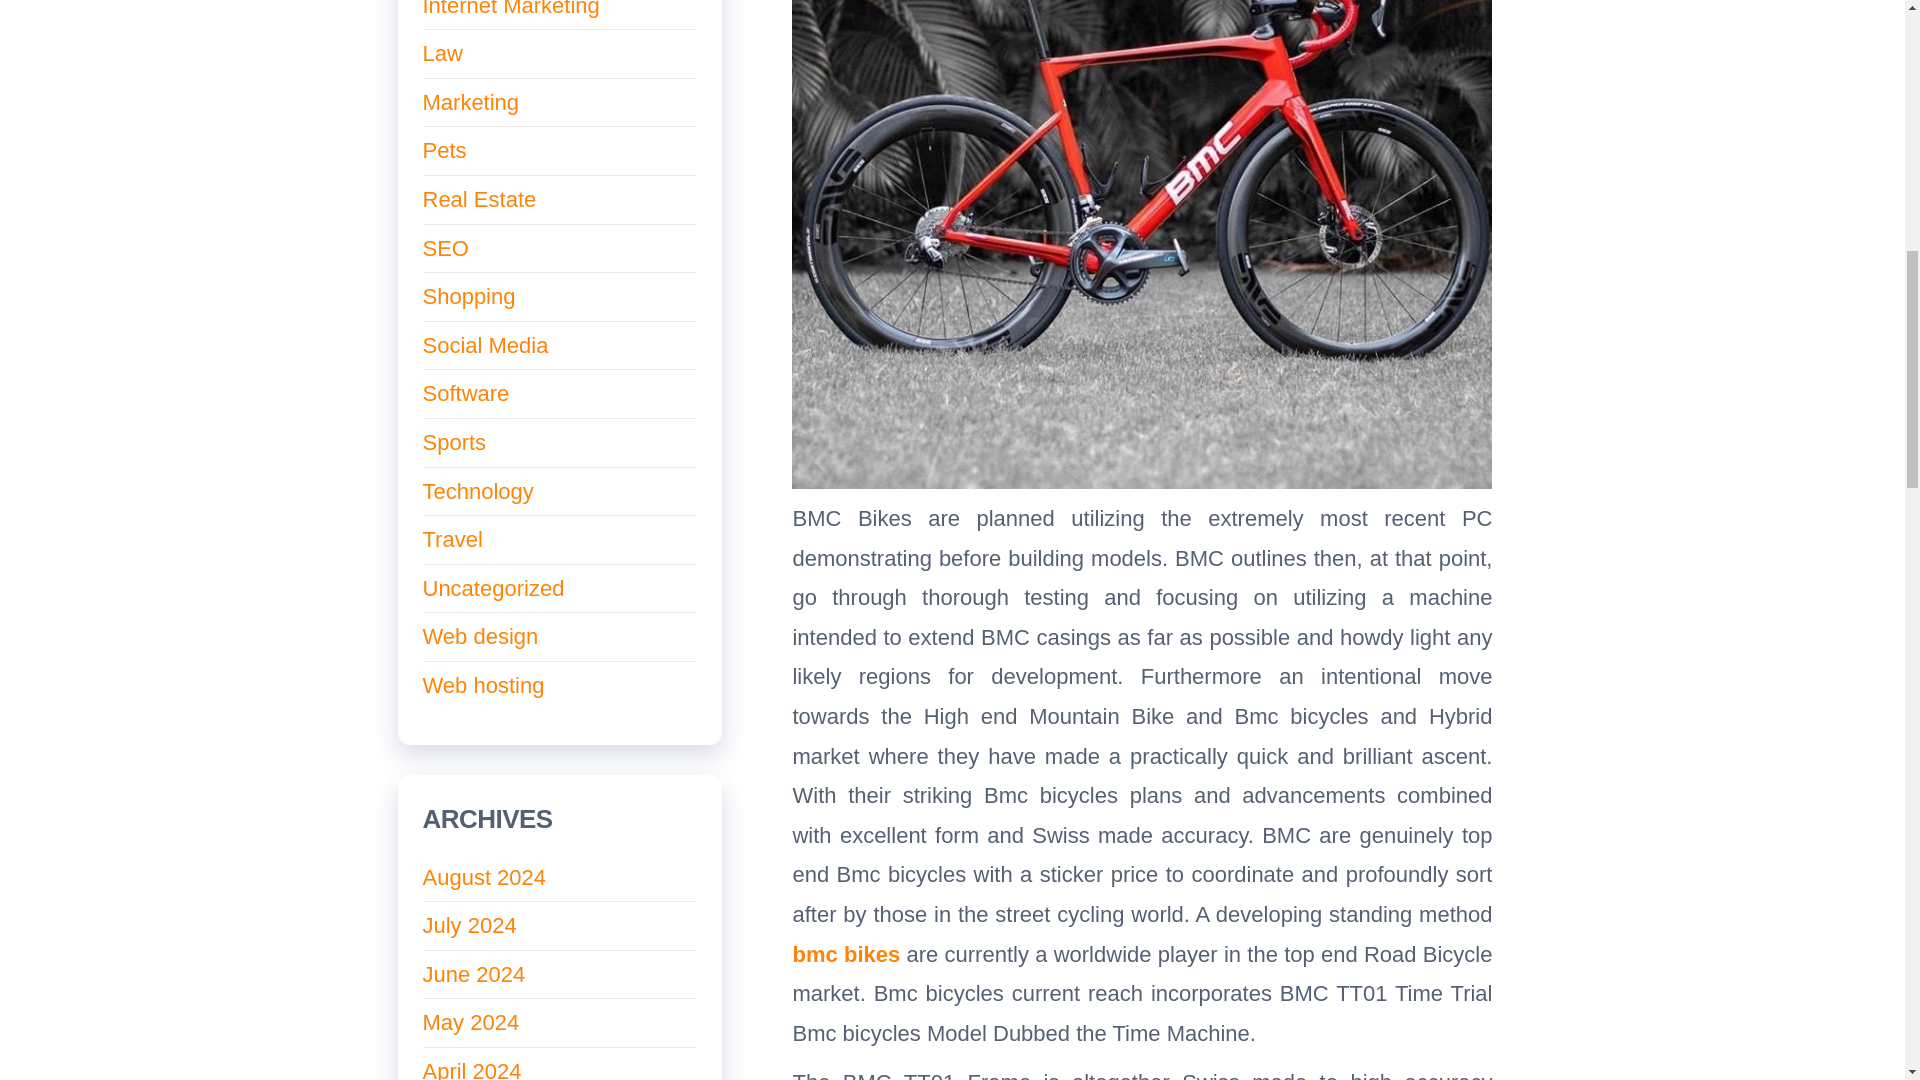 The image size is (1920, 1080). What do you see at coordinates (470, 102) in the screenshot?
I see `Marketing` at bounding box center [470, 102].